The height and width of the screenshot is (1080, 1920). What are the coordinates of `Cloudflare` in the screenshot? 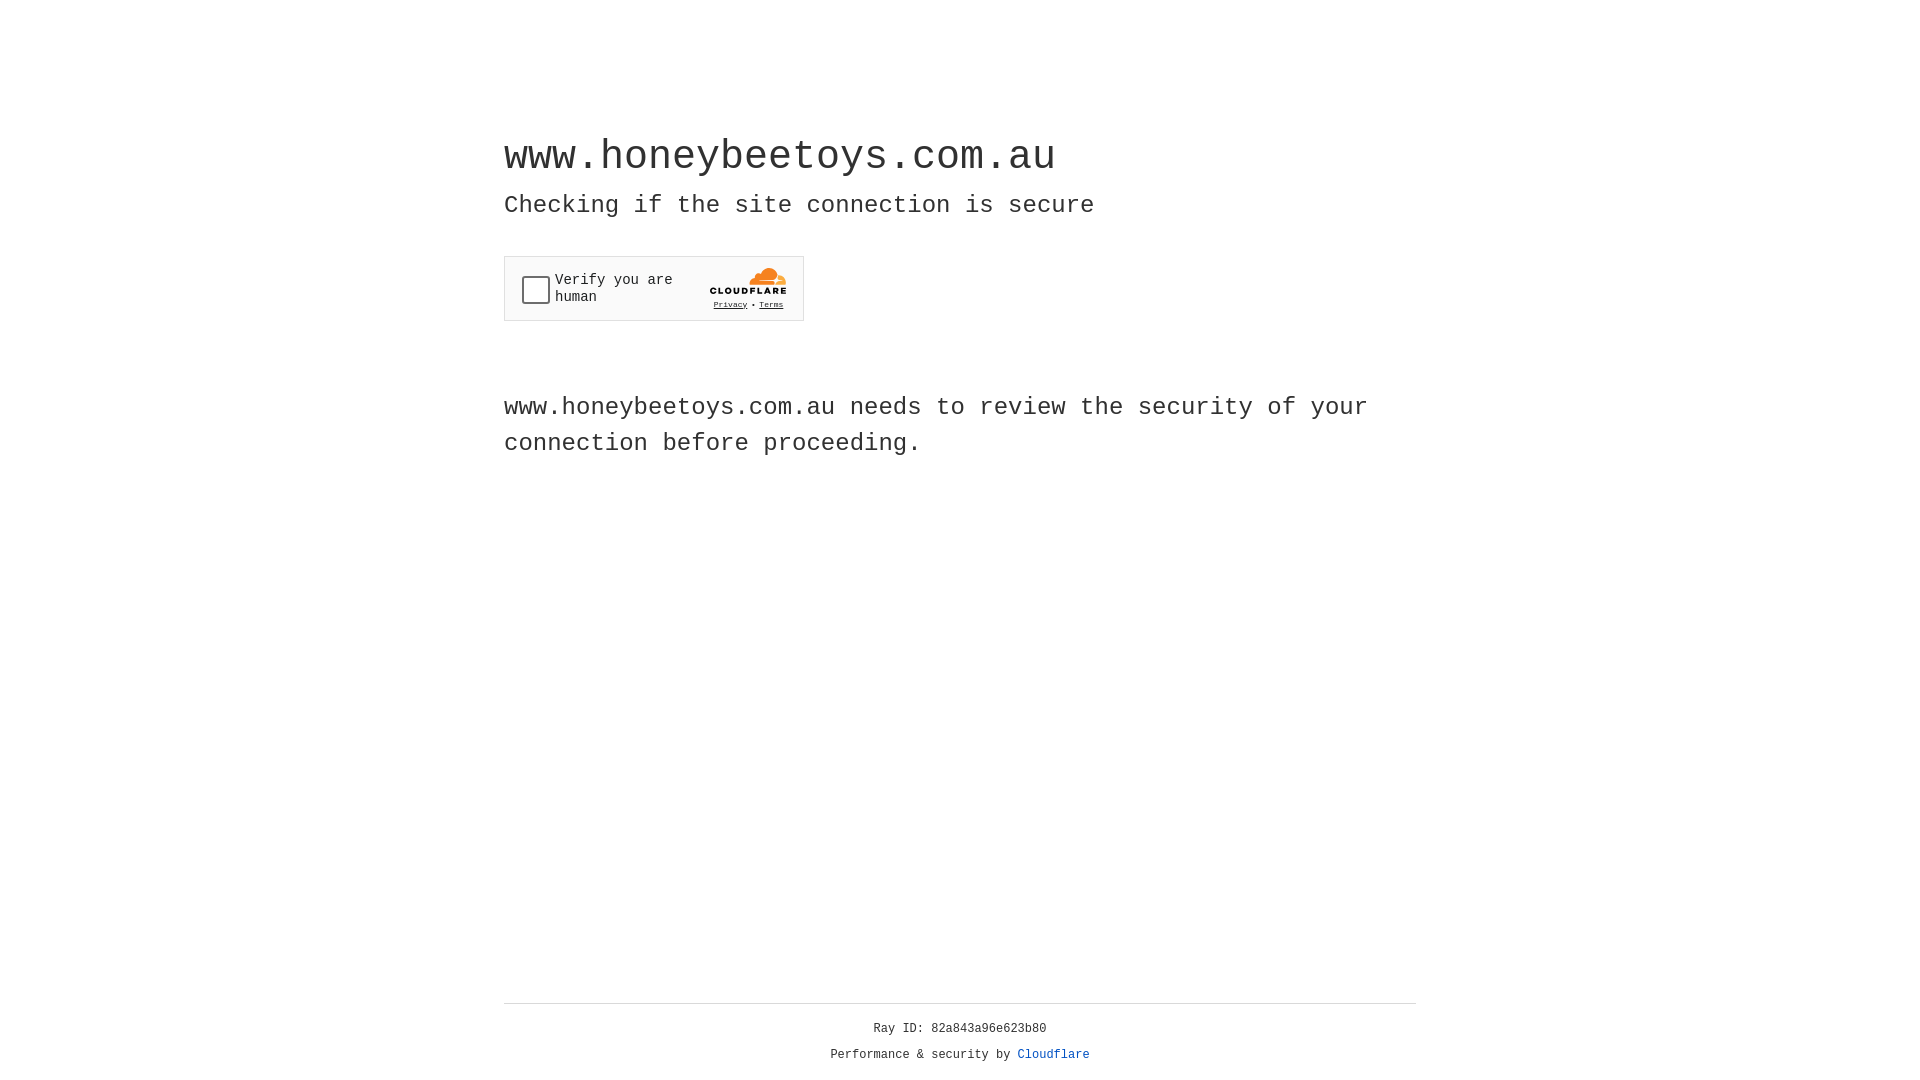 It's located at (1054, 1055).